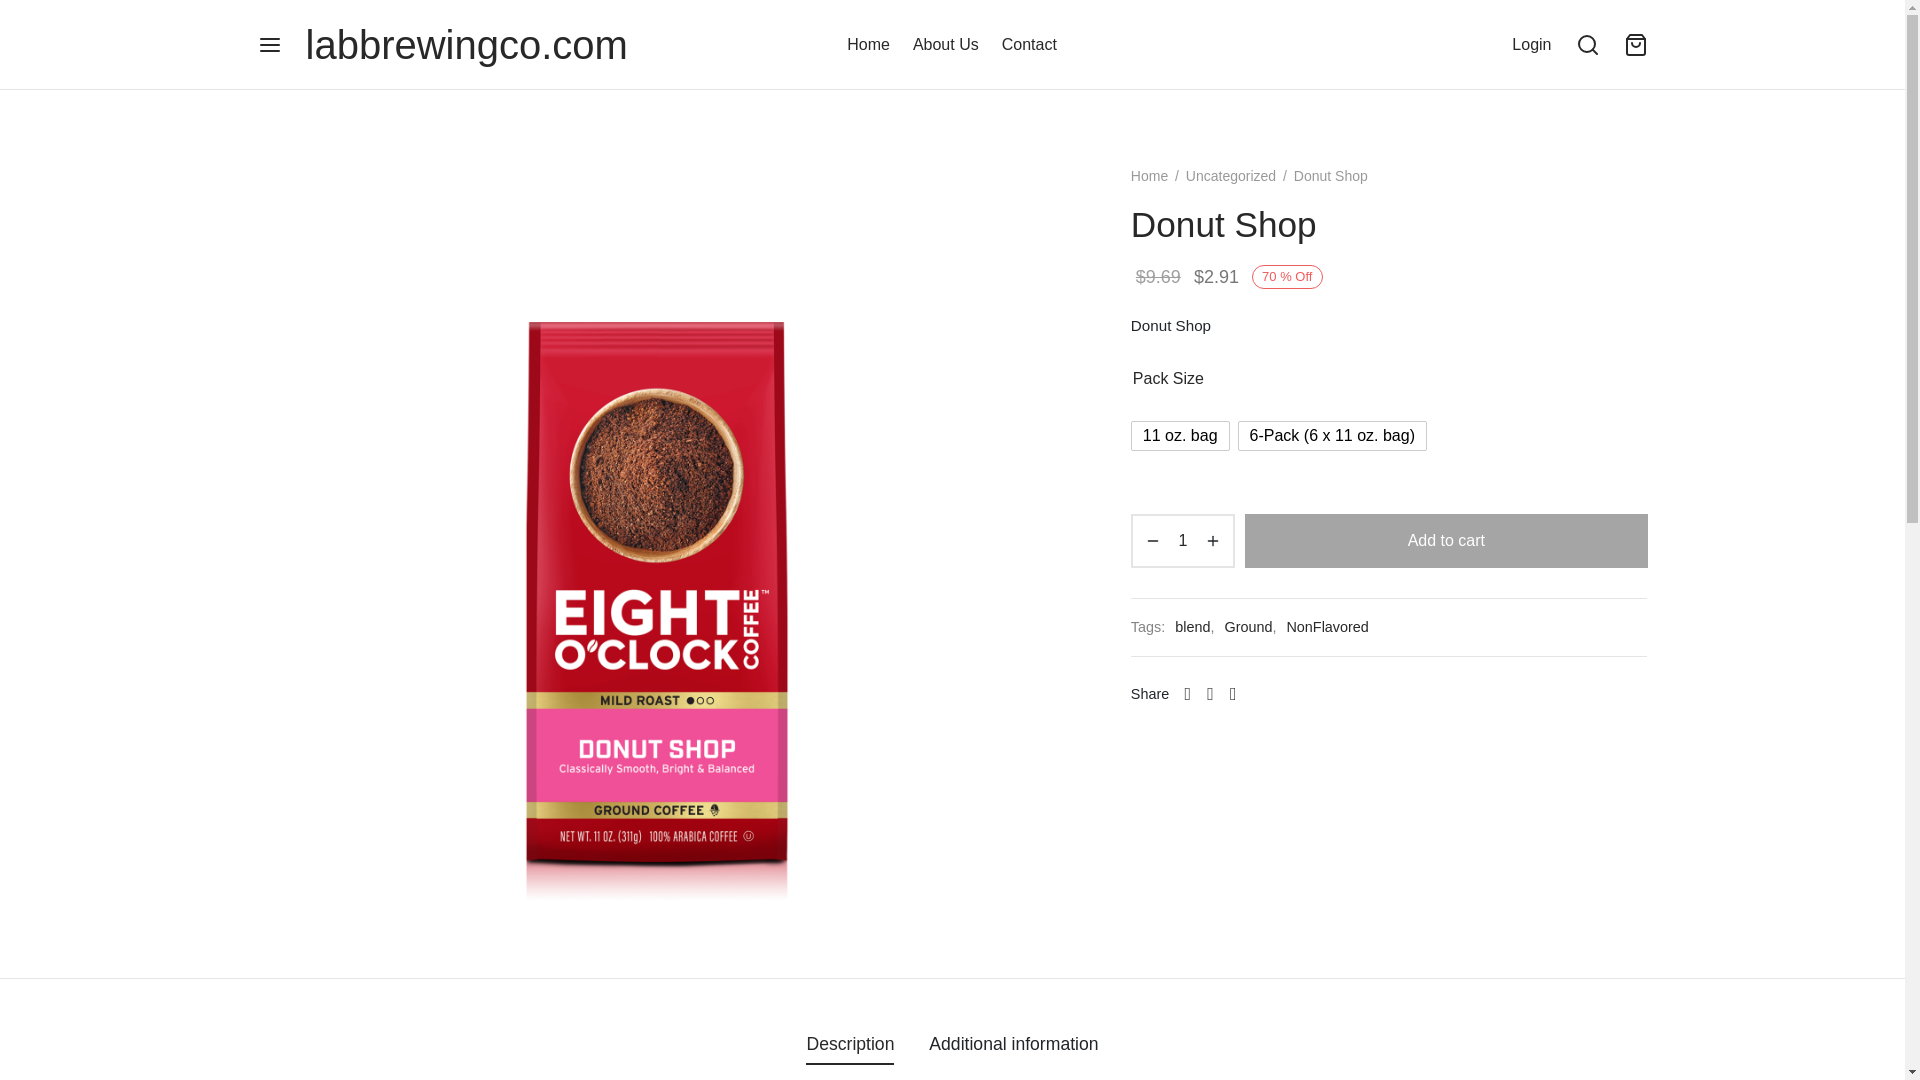 The height and width of the screenshot is (1080, 1920). Describe the element at coordinates (1180, 436) in the screenshot. I see `11 oz. bag` at that location.